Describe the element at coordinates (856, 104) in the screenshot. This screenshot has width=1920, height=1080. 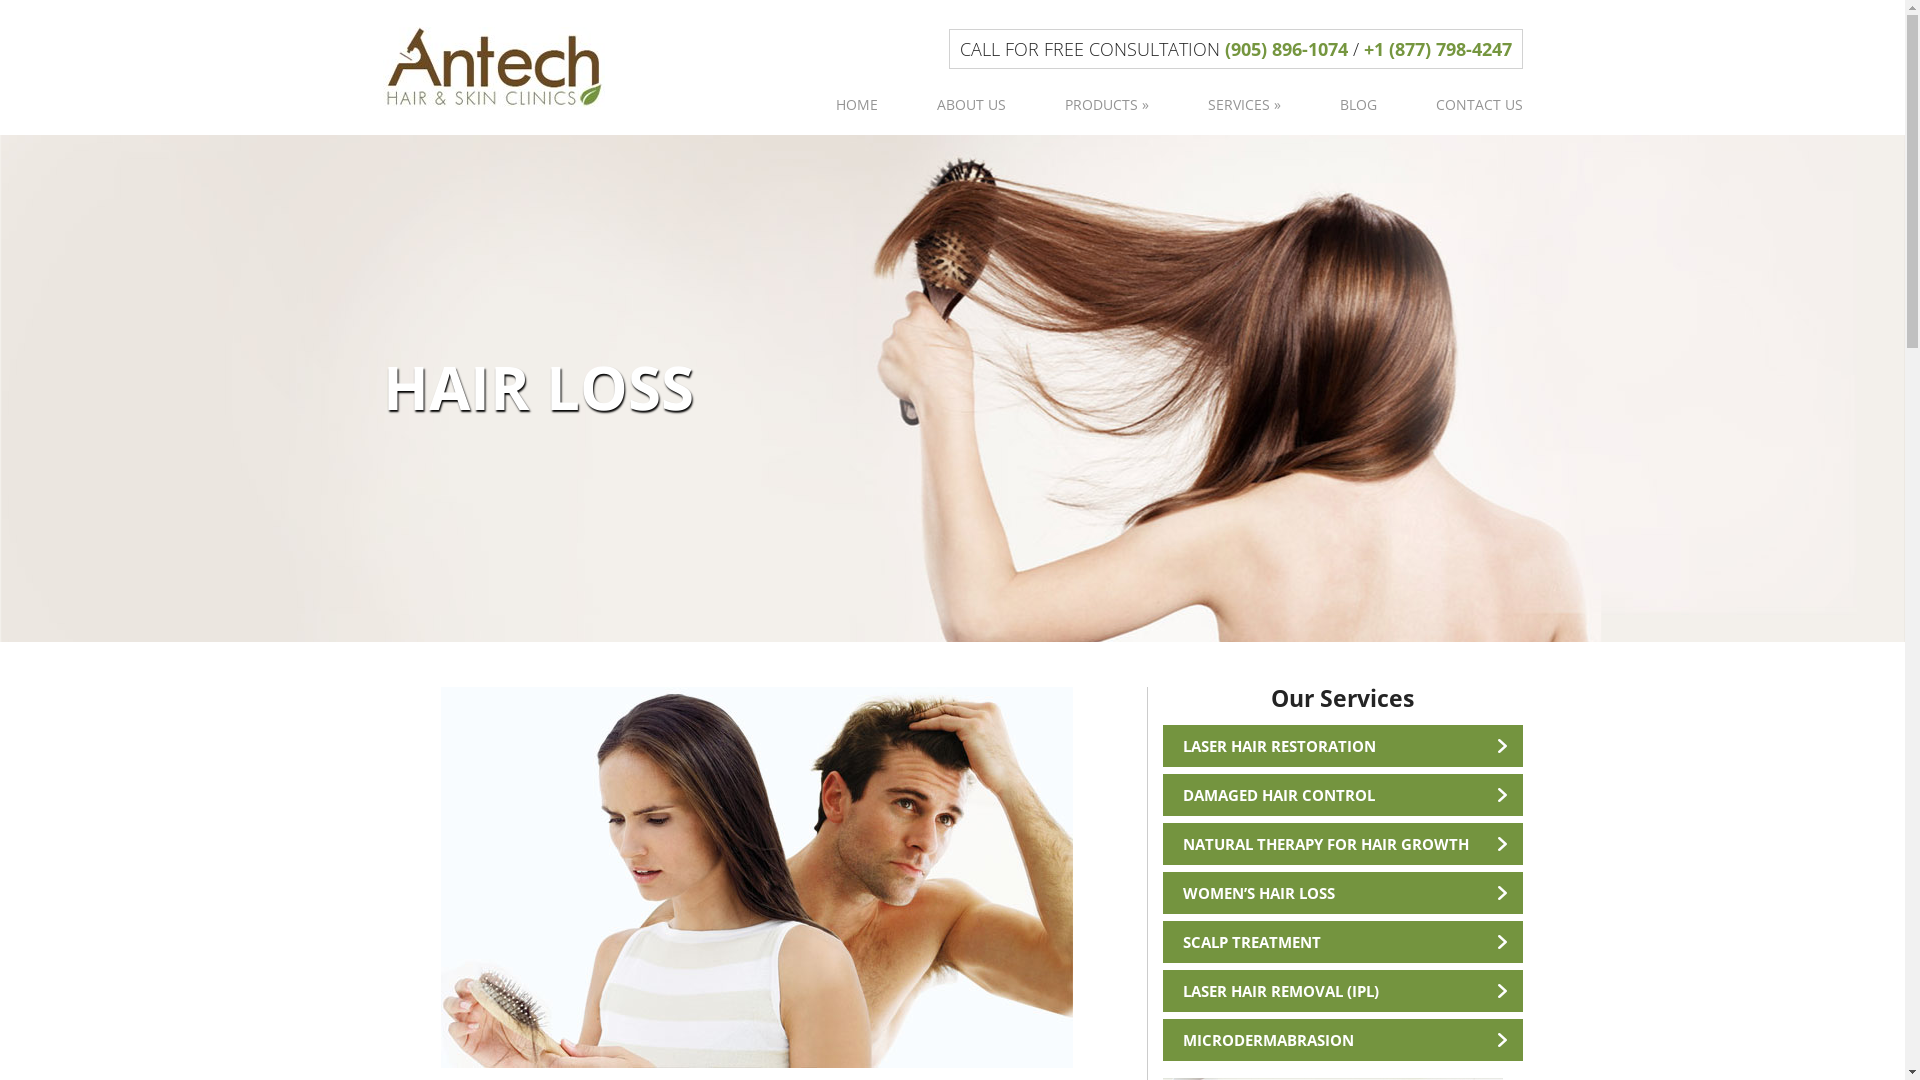
I see `HOME` at that location.